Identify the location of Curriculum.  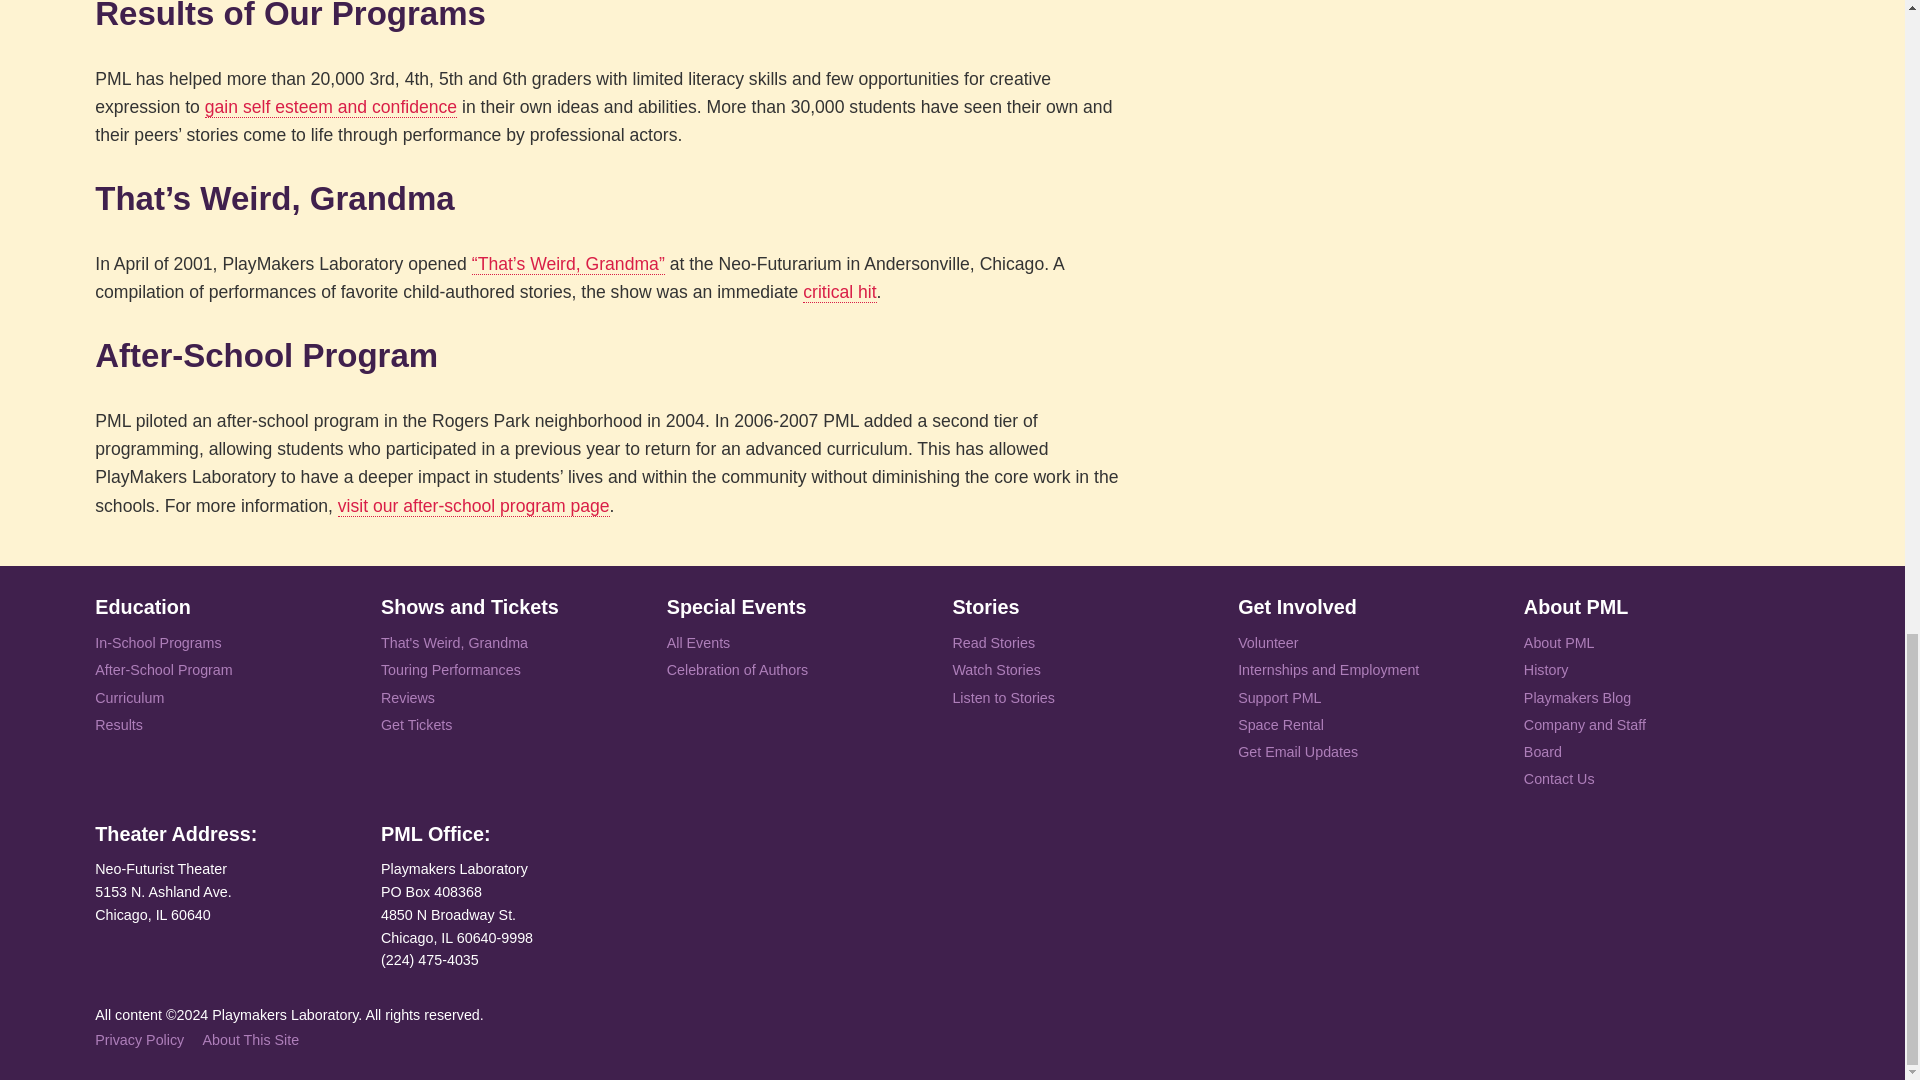
(128, 698).